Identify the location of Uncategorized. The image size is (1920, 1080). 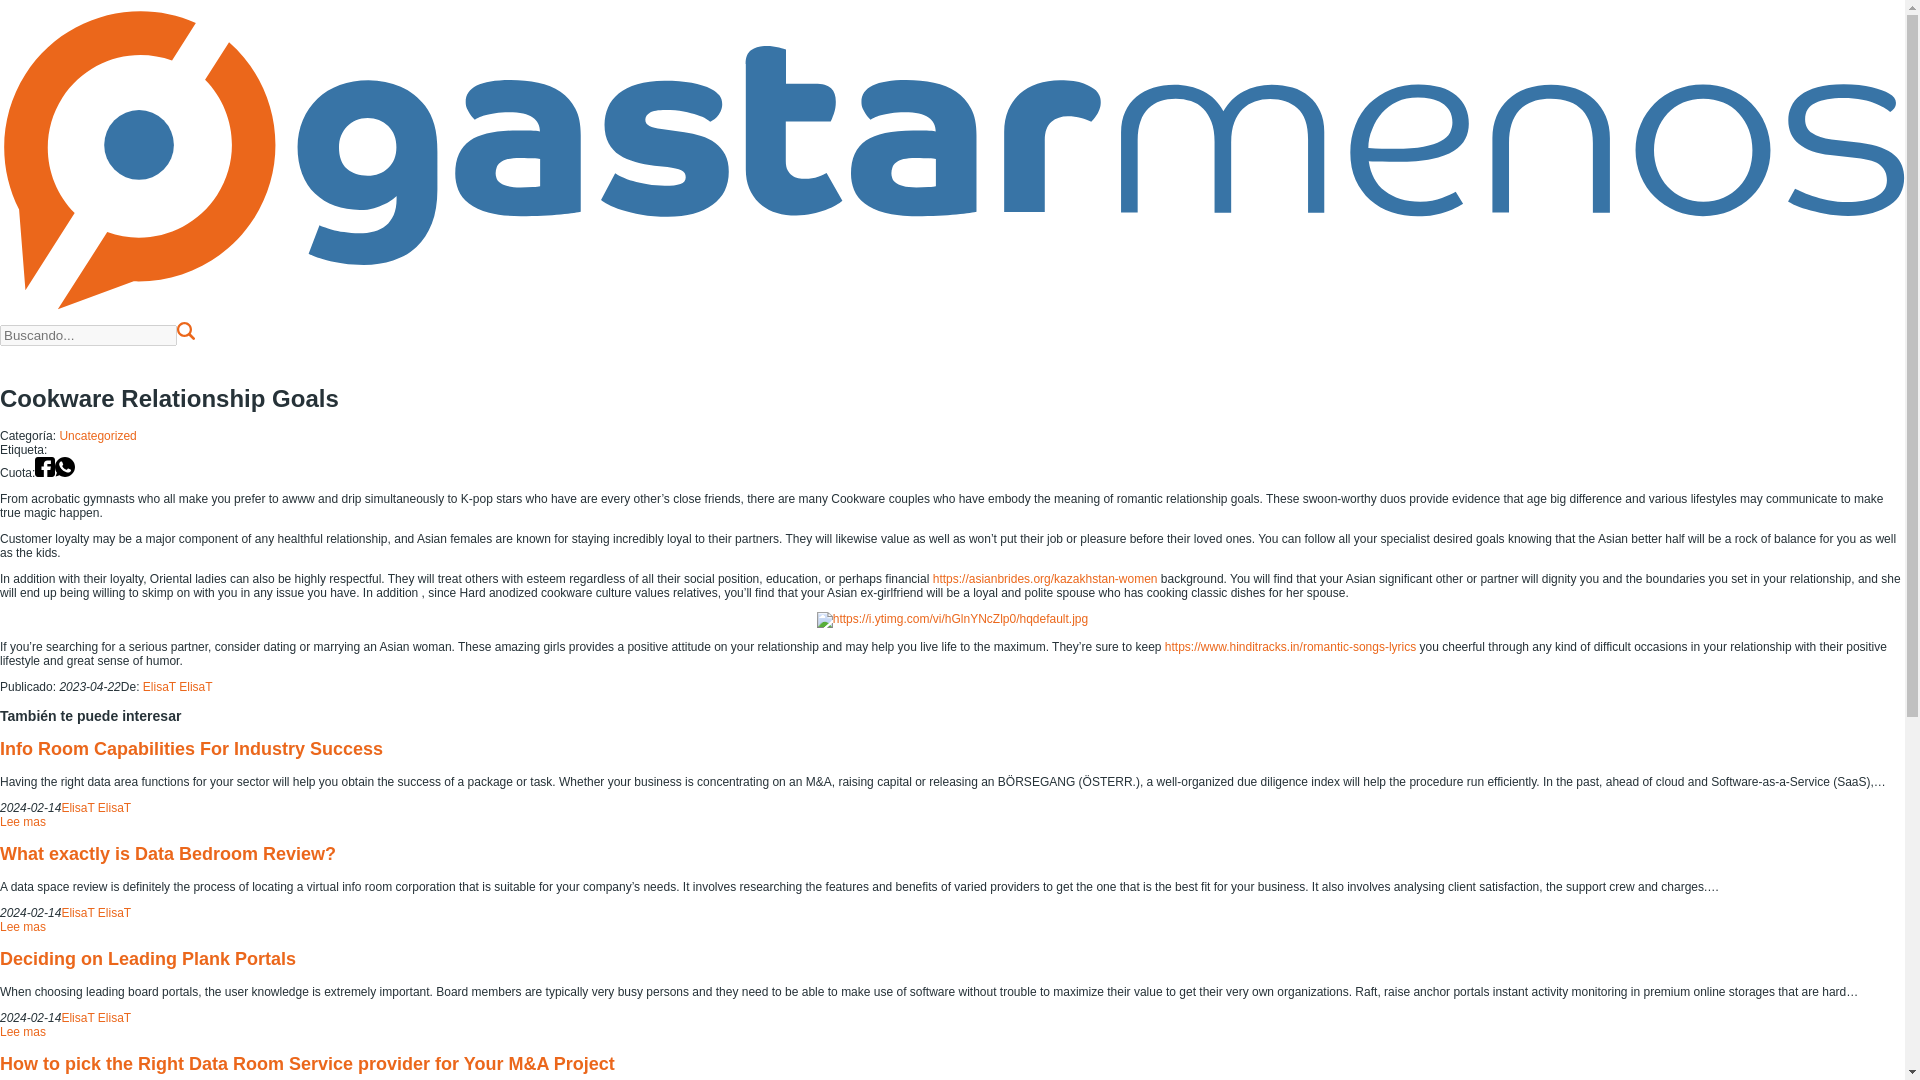
(98, 435).